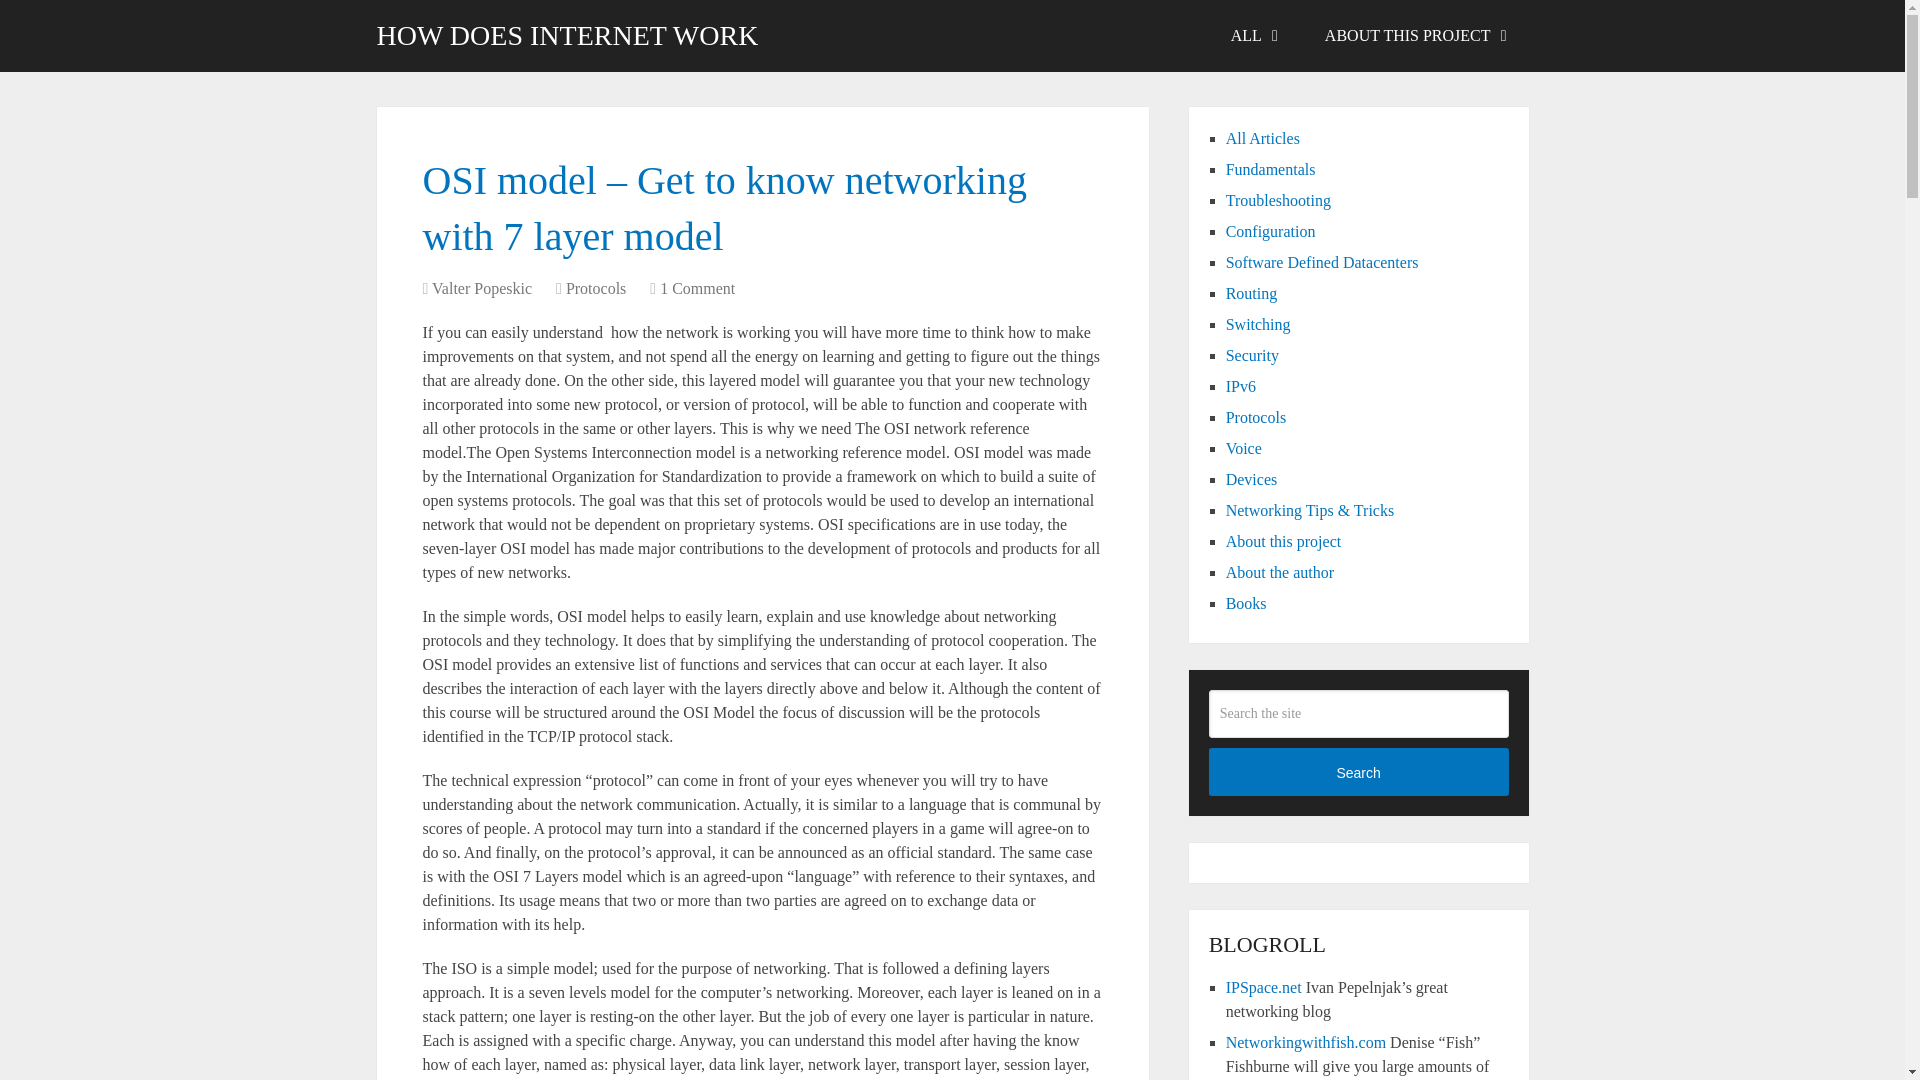 This screenshot has height=1080, width=1920. What do you see at coordinates (596, 288) in the screenshot?
I see `Protocols` at bounding box center [596, 288].